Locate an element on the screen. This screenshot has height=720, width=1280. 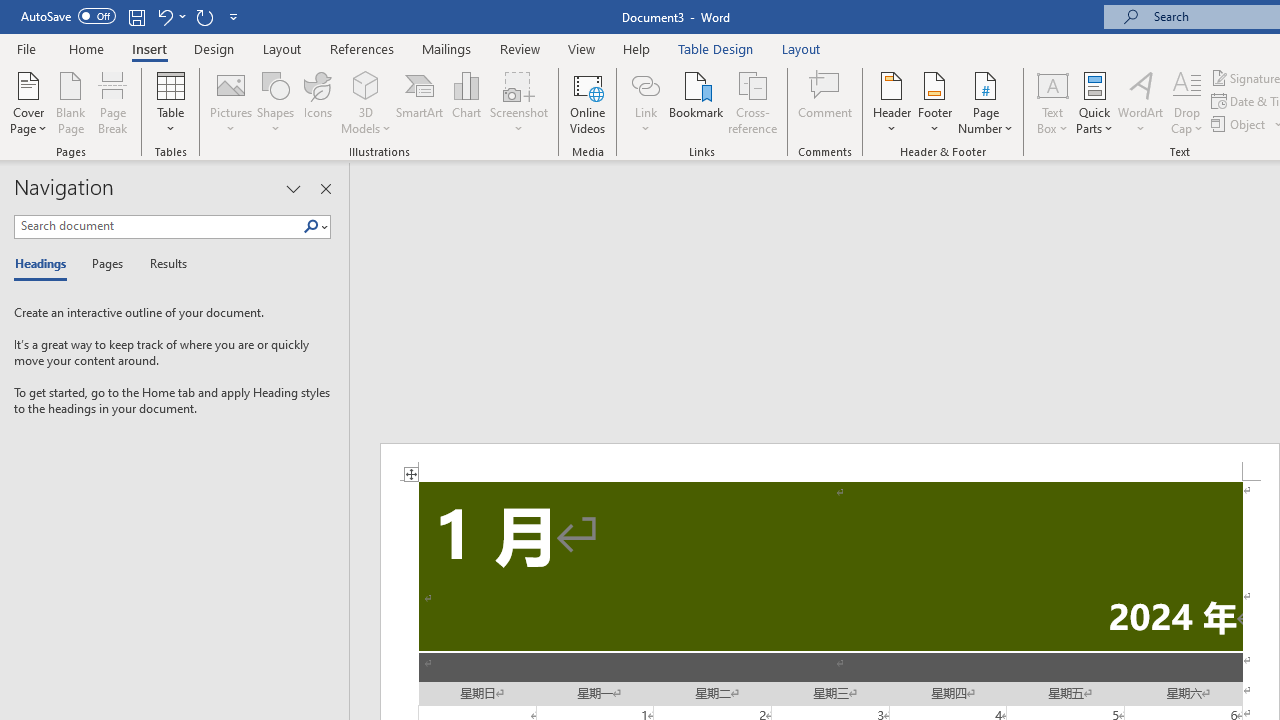
Header -Section 1- is located at coordinates (830, 462).